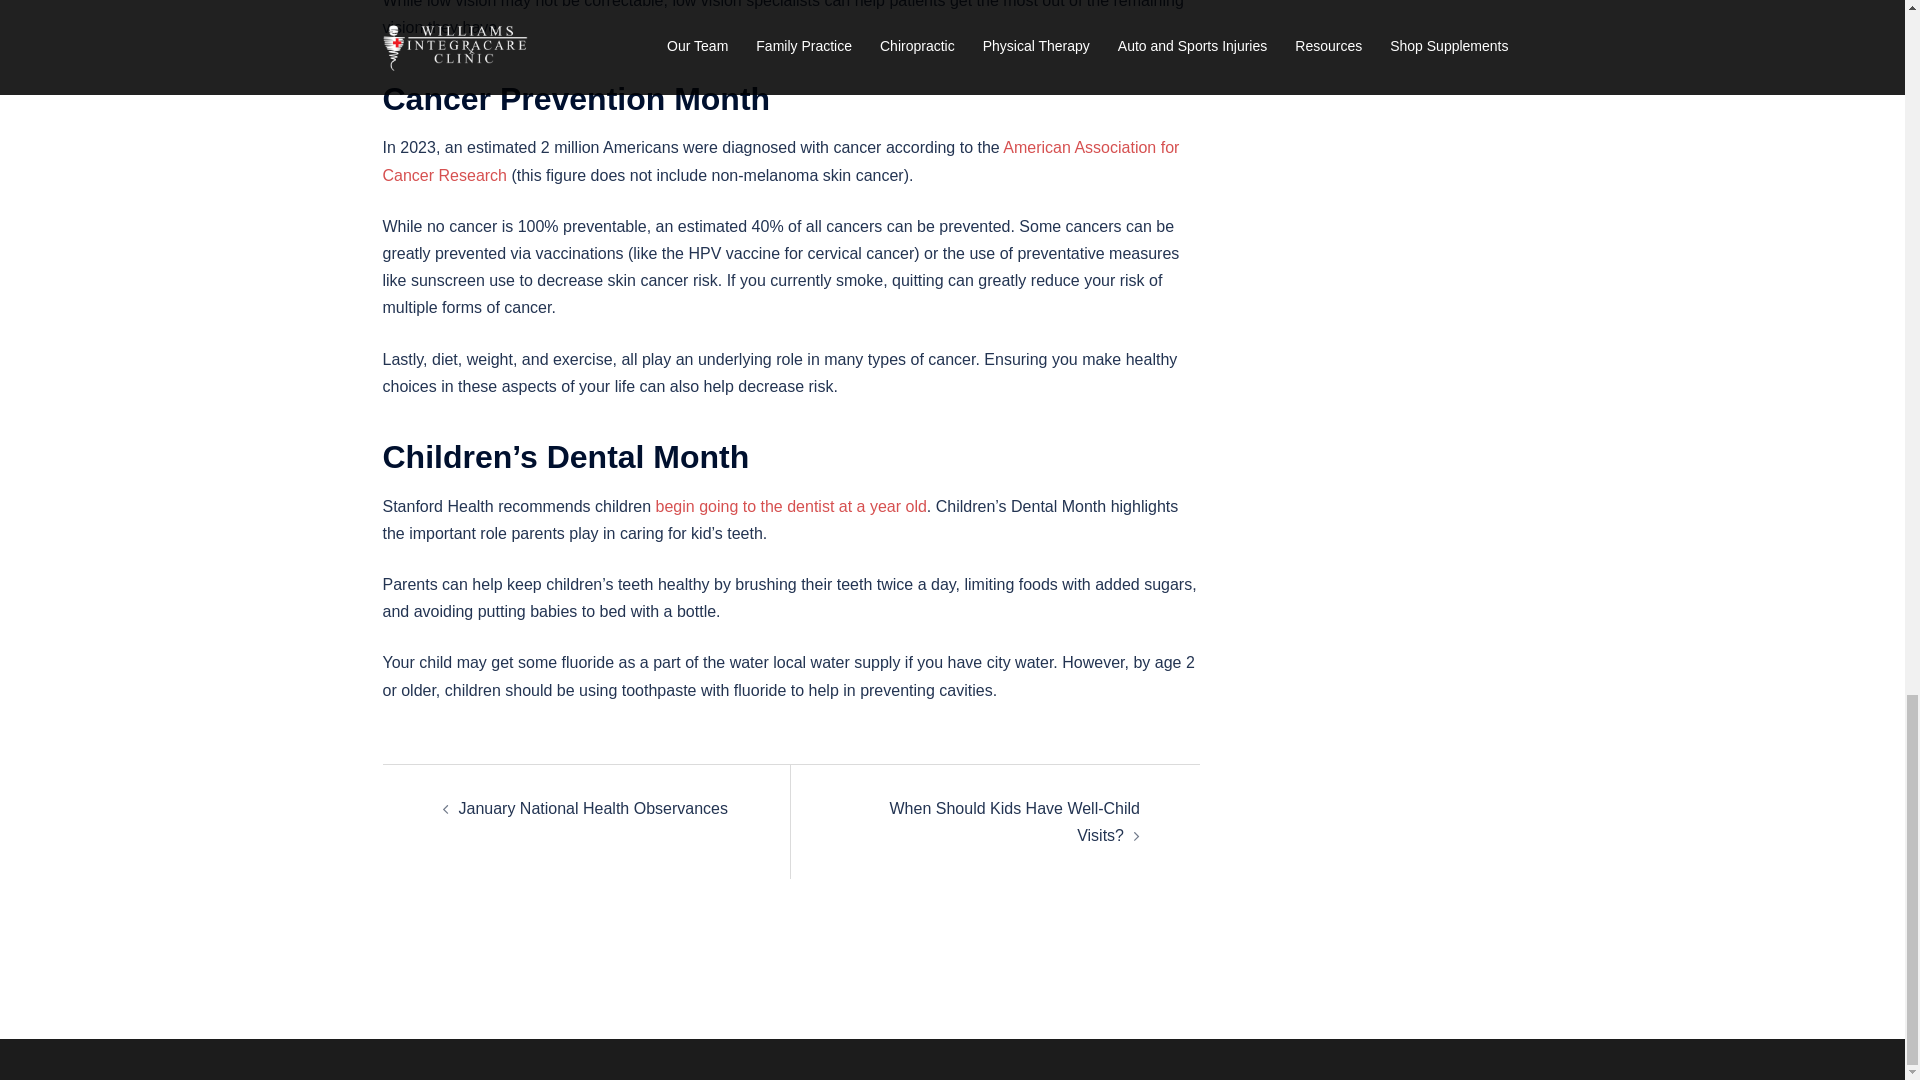 The width and height of the screenshot is (1920, 1080). Describe the element at coordinates (780, 160) in the screenshot. I see `American Association for Cancer Research` at that location.